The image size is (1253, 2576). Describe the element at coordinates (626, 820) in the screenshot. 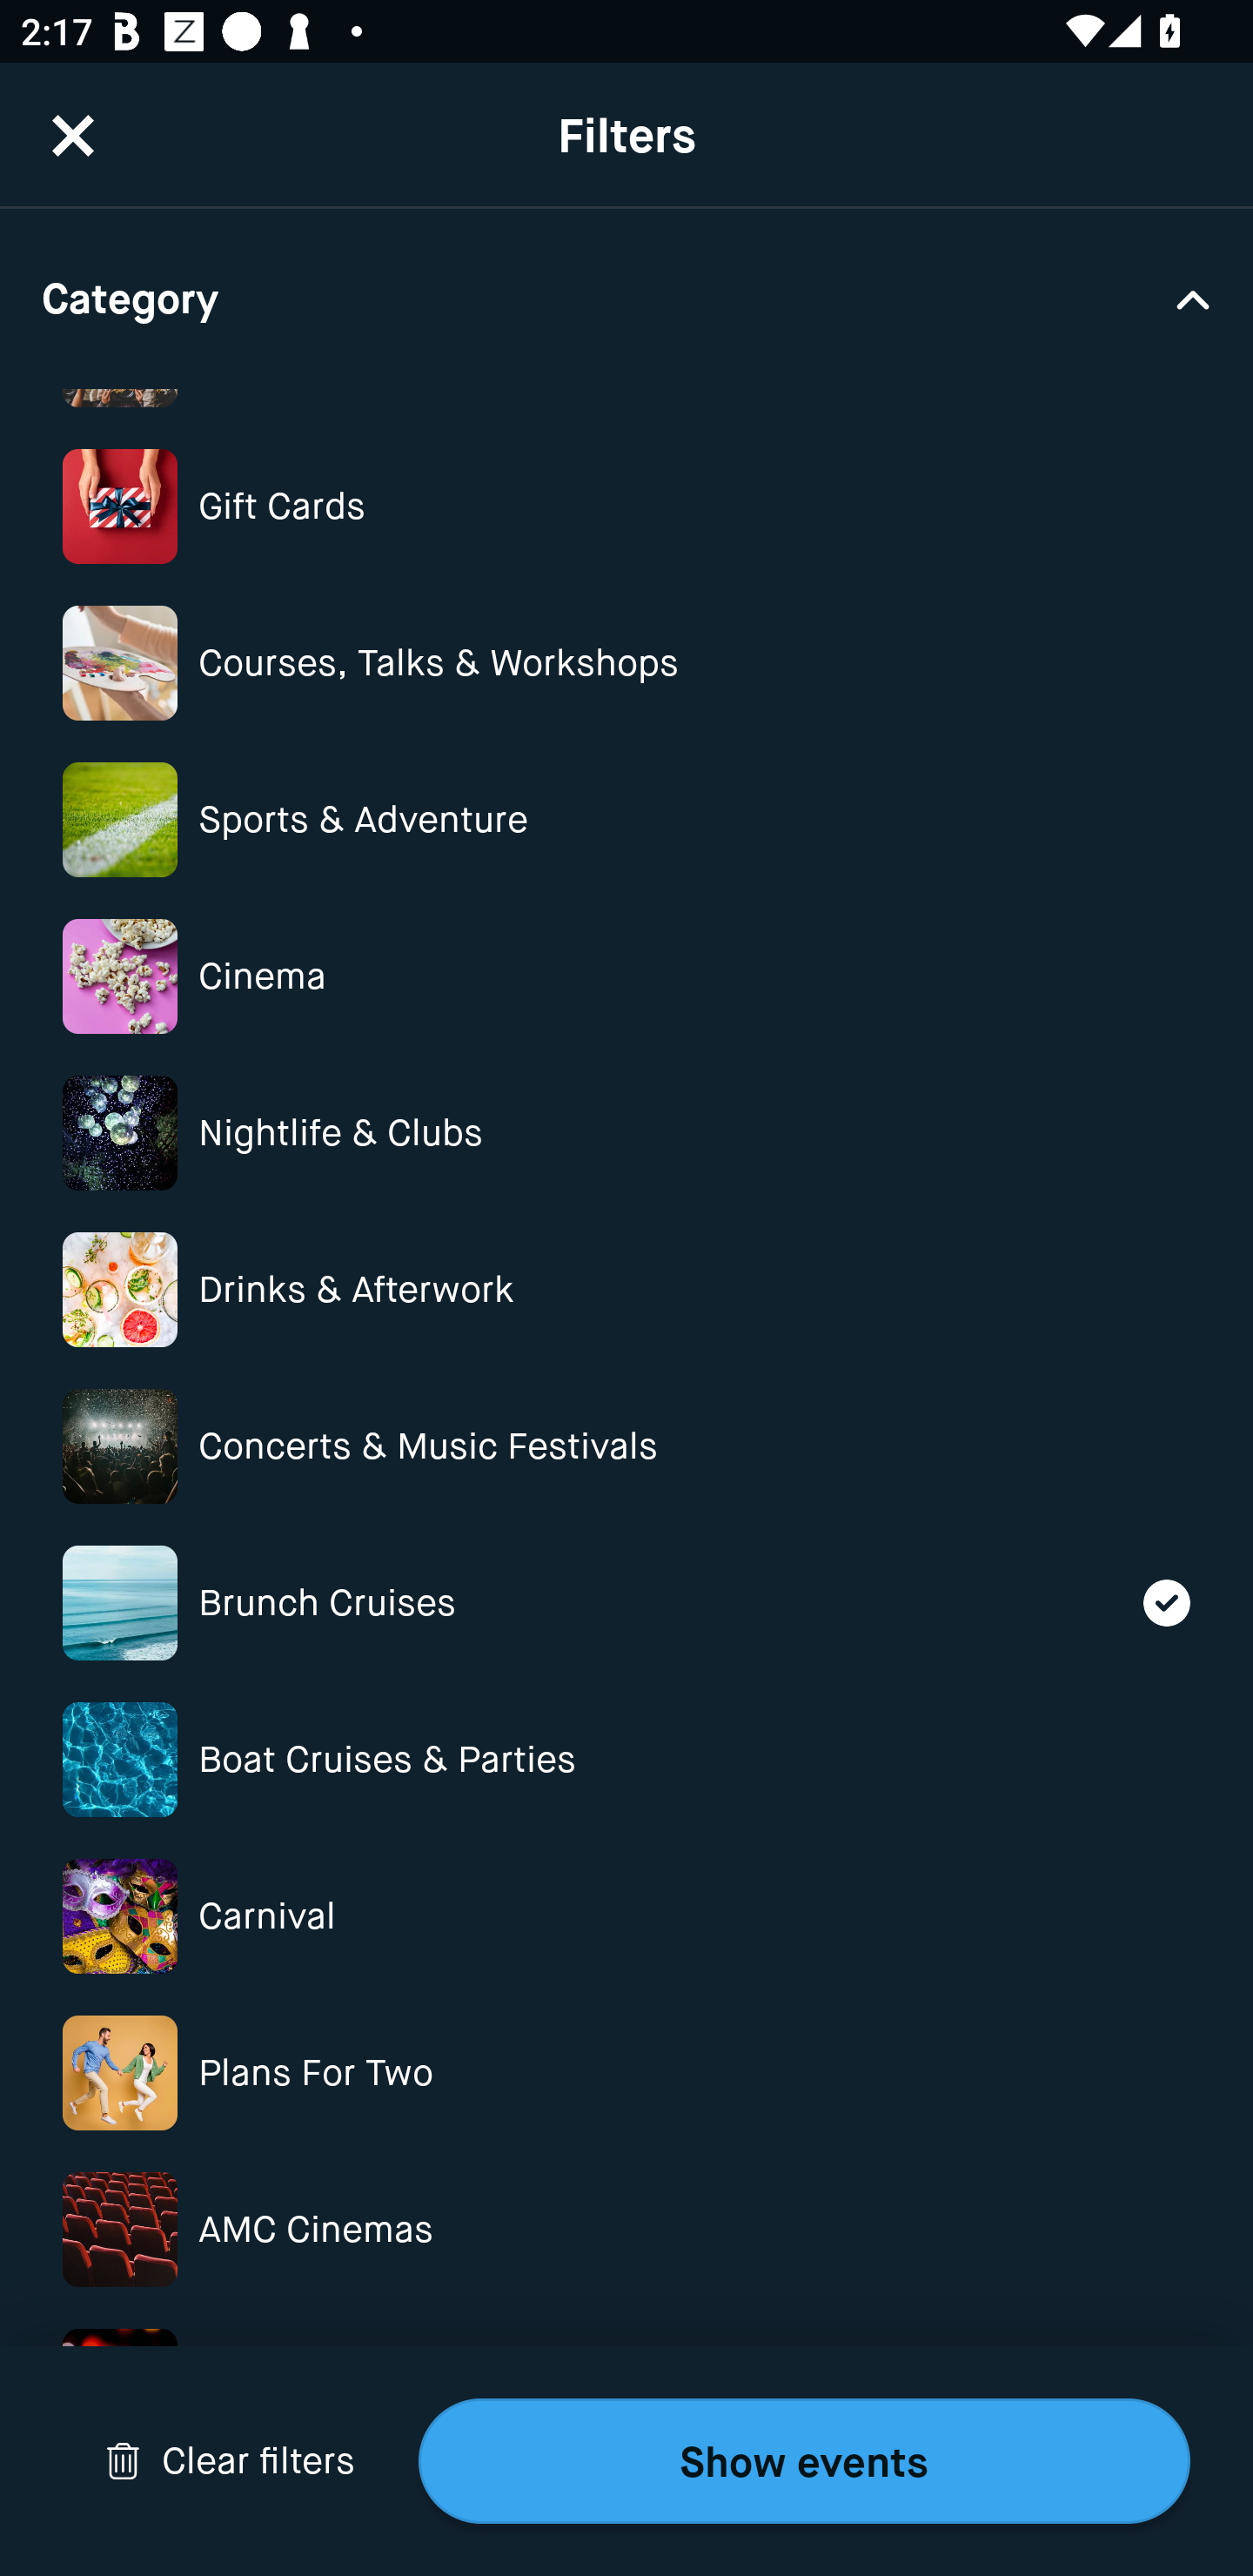

I see `Category Image Sports & Adventure` at that location.